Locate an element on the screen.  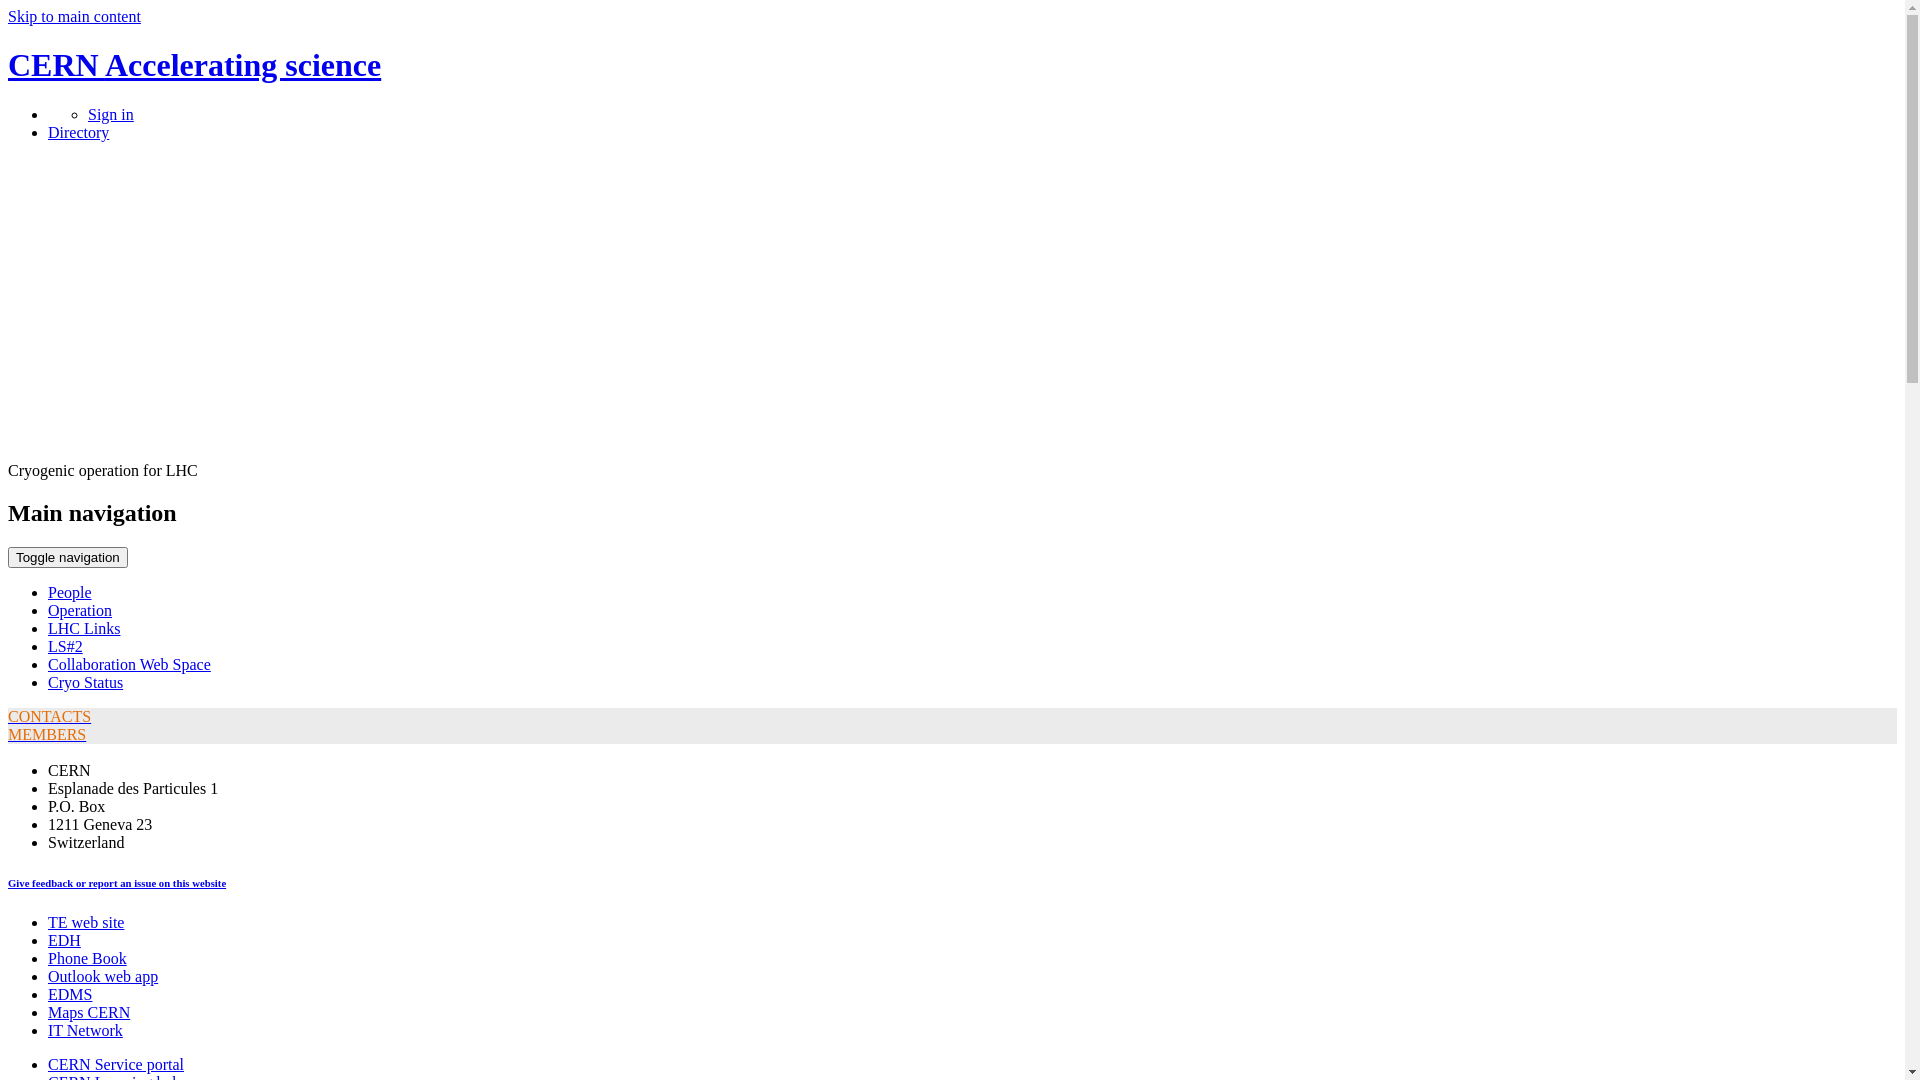
People is located at coordinates (70, 592).